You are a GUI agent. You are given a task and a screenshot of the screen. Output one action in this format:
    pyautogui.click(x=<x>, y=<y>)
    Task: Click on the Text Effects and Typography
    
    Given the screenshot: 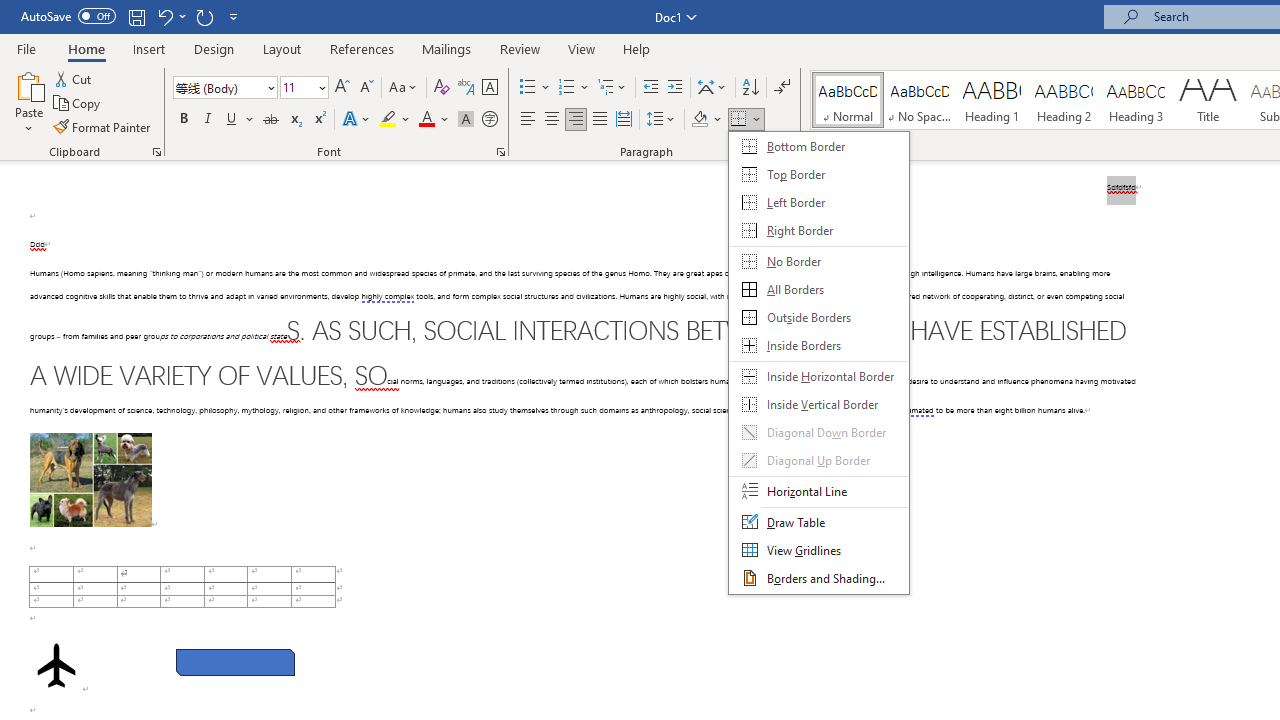 What is the action you would take?
    pyautogui.click(x=357, y=120)
    